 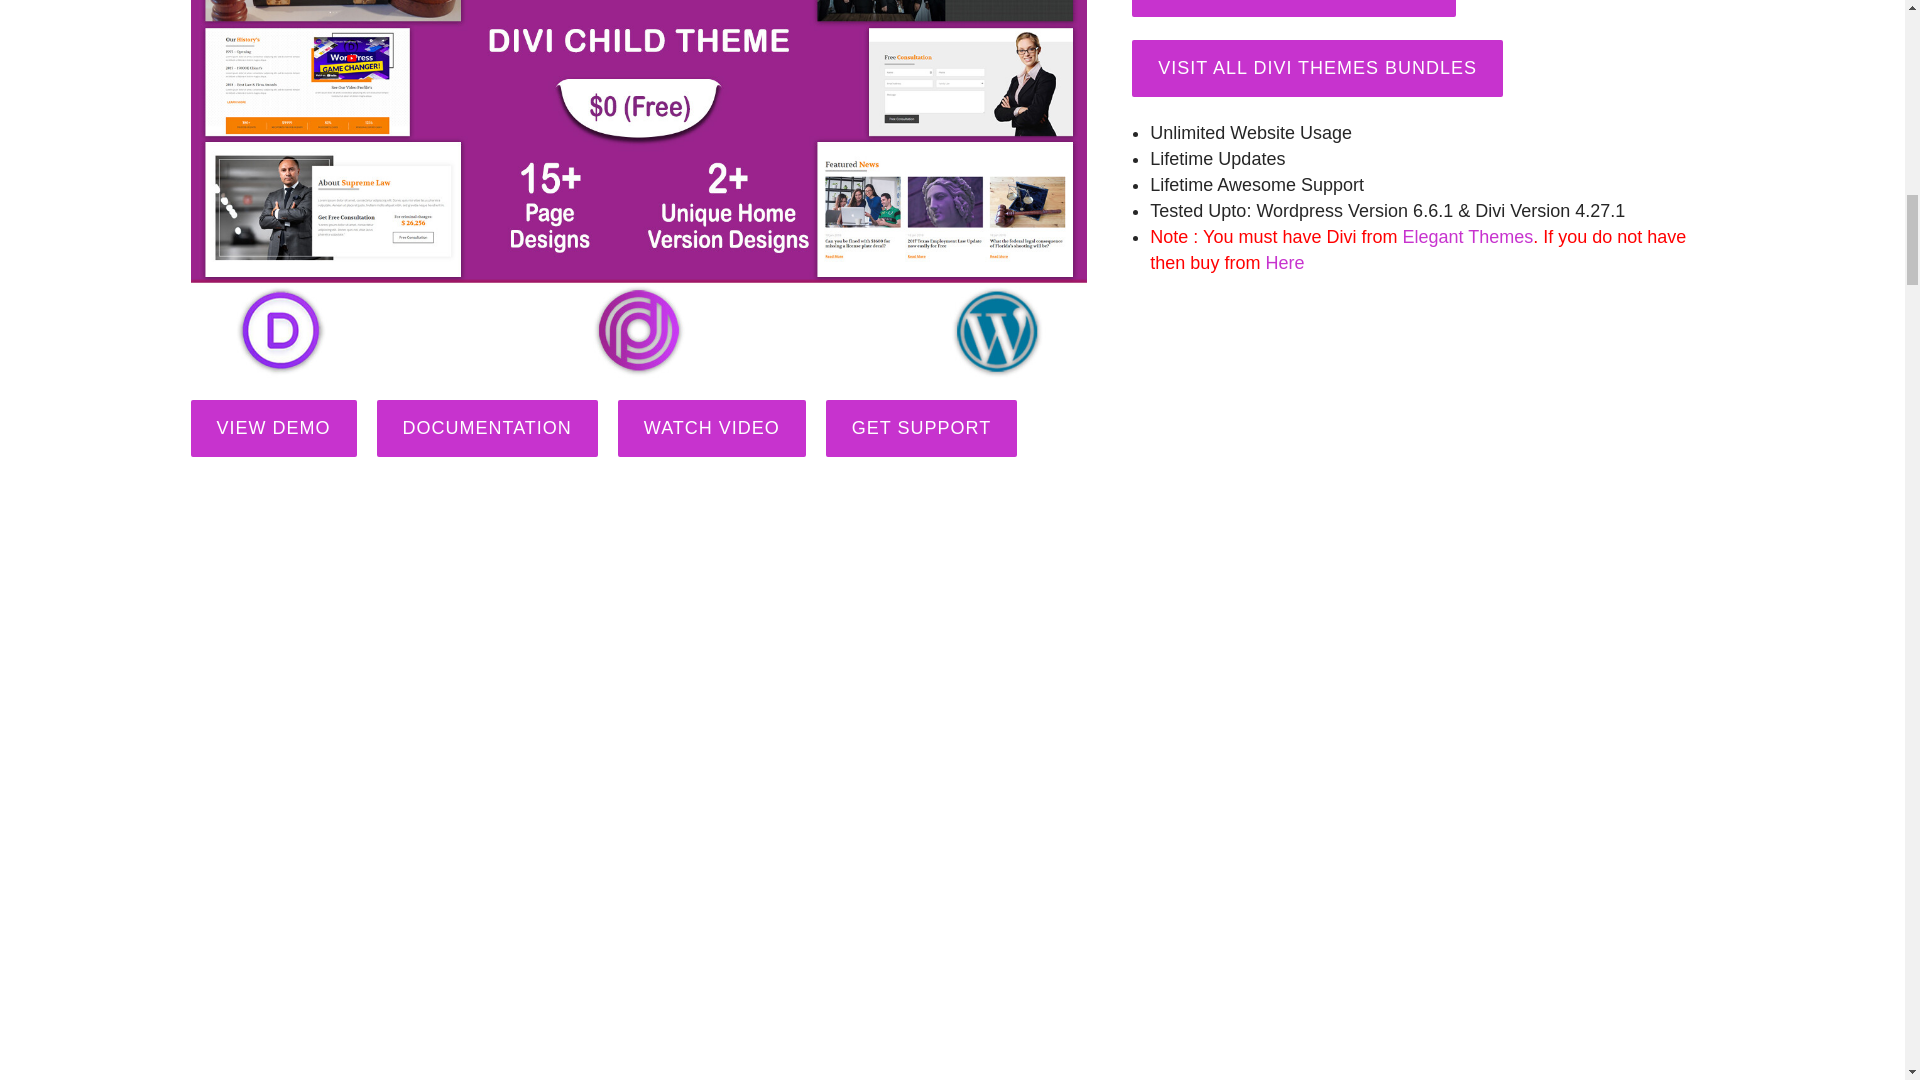 I want to click on Elegant Themes, so click(x=1466, y=236).